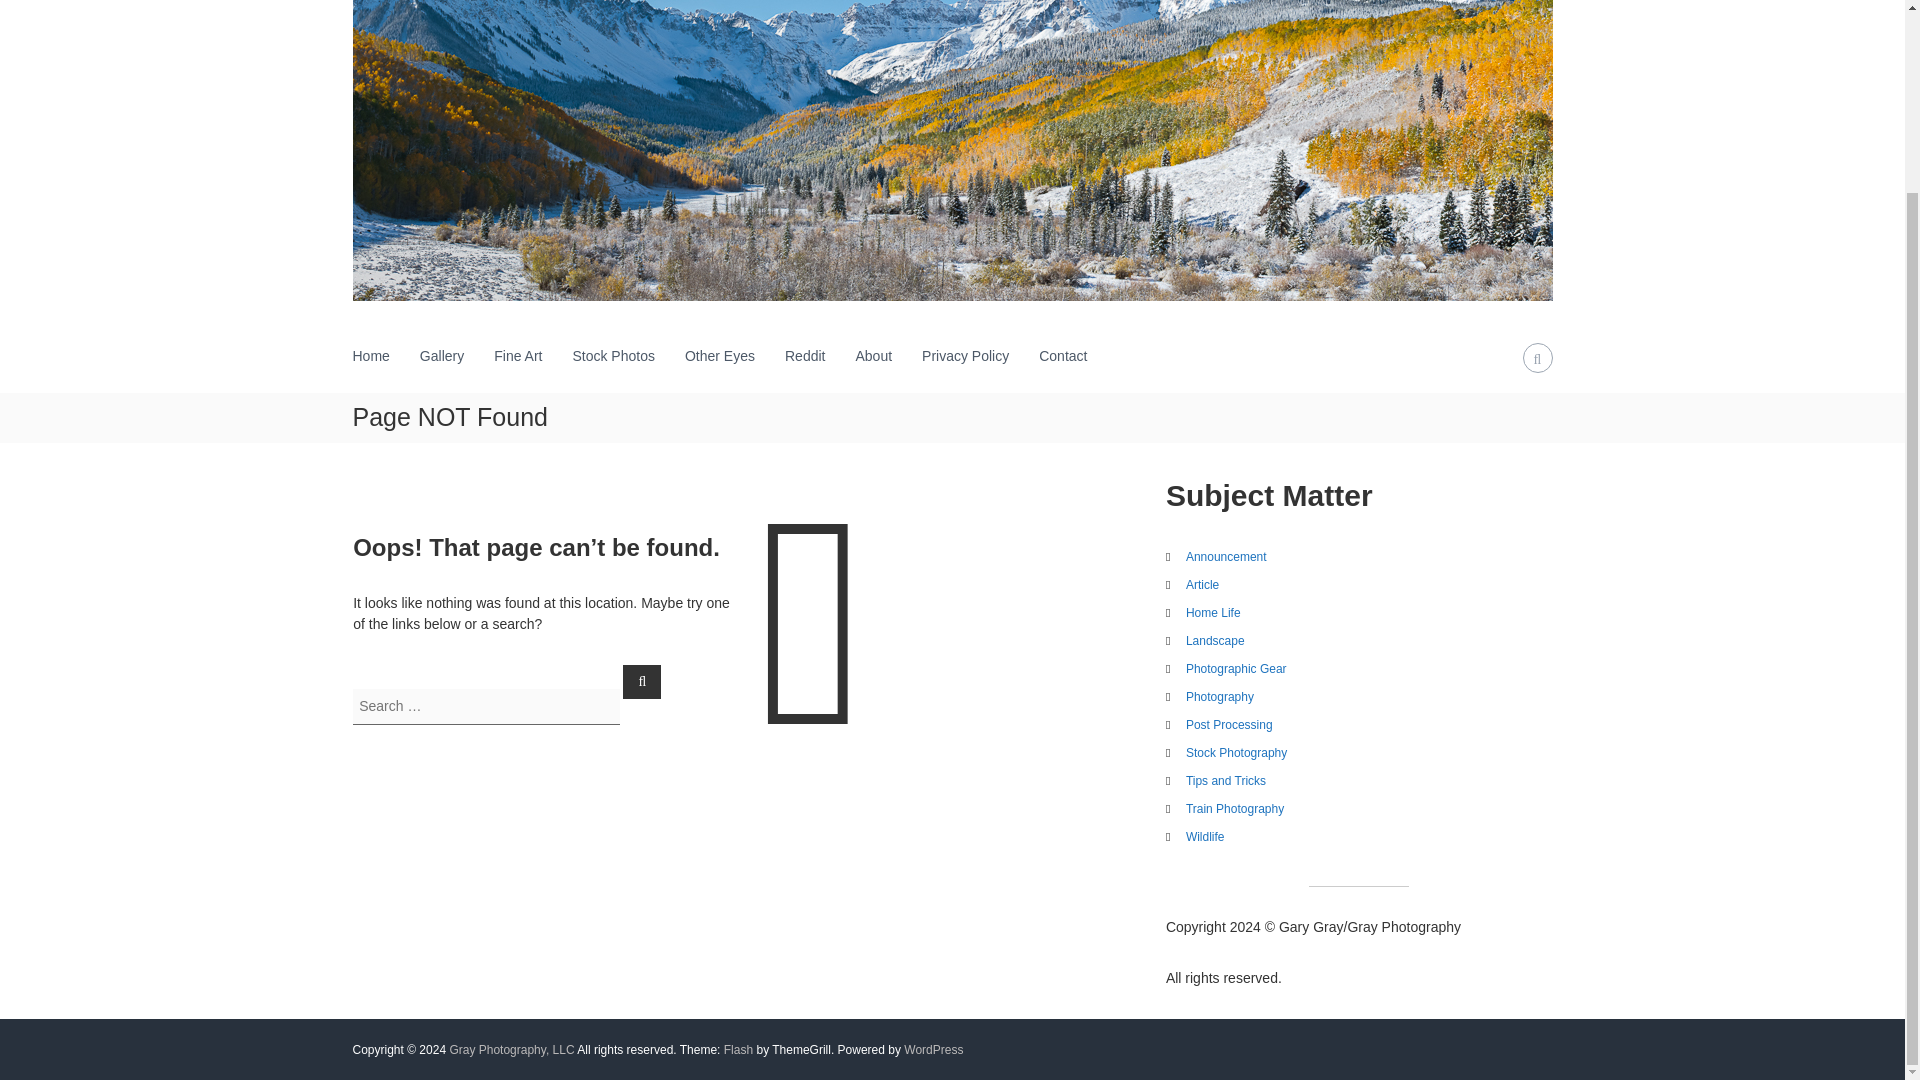  What do you see at coordinates (720, 355) in the screenshot?
I see `Other Eyes` at bounding box center [720, 355].